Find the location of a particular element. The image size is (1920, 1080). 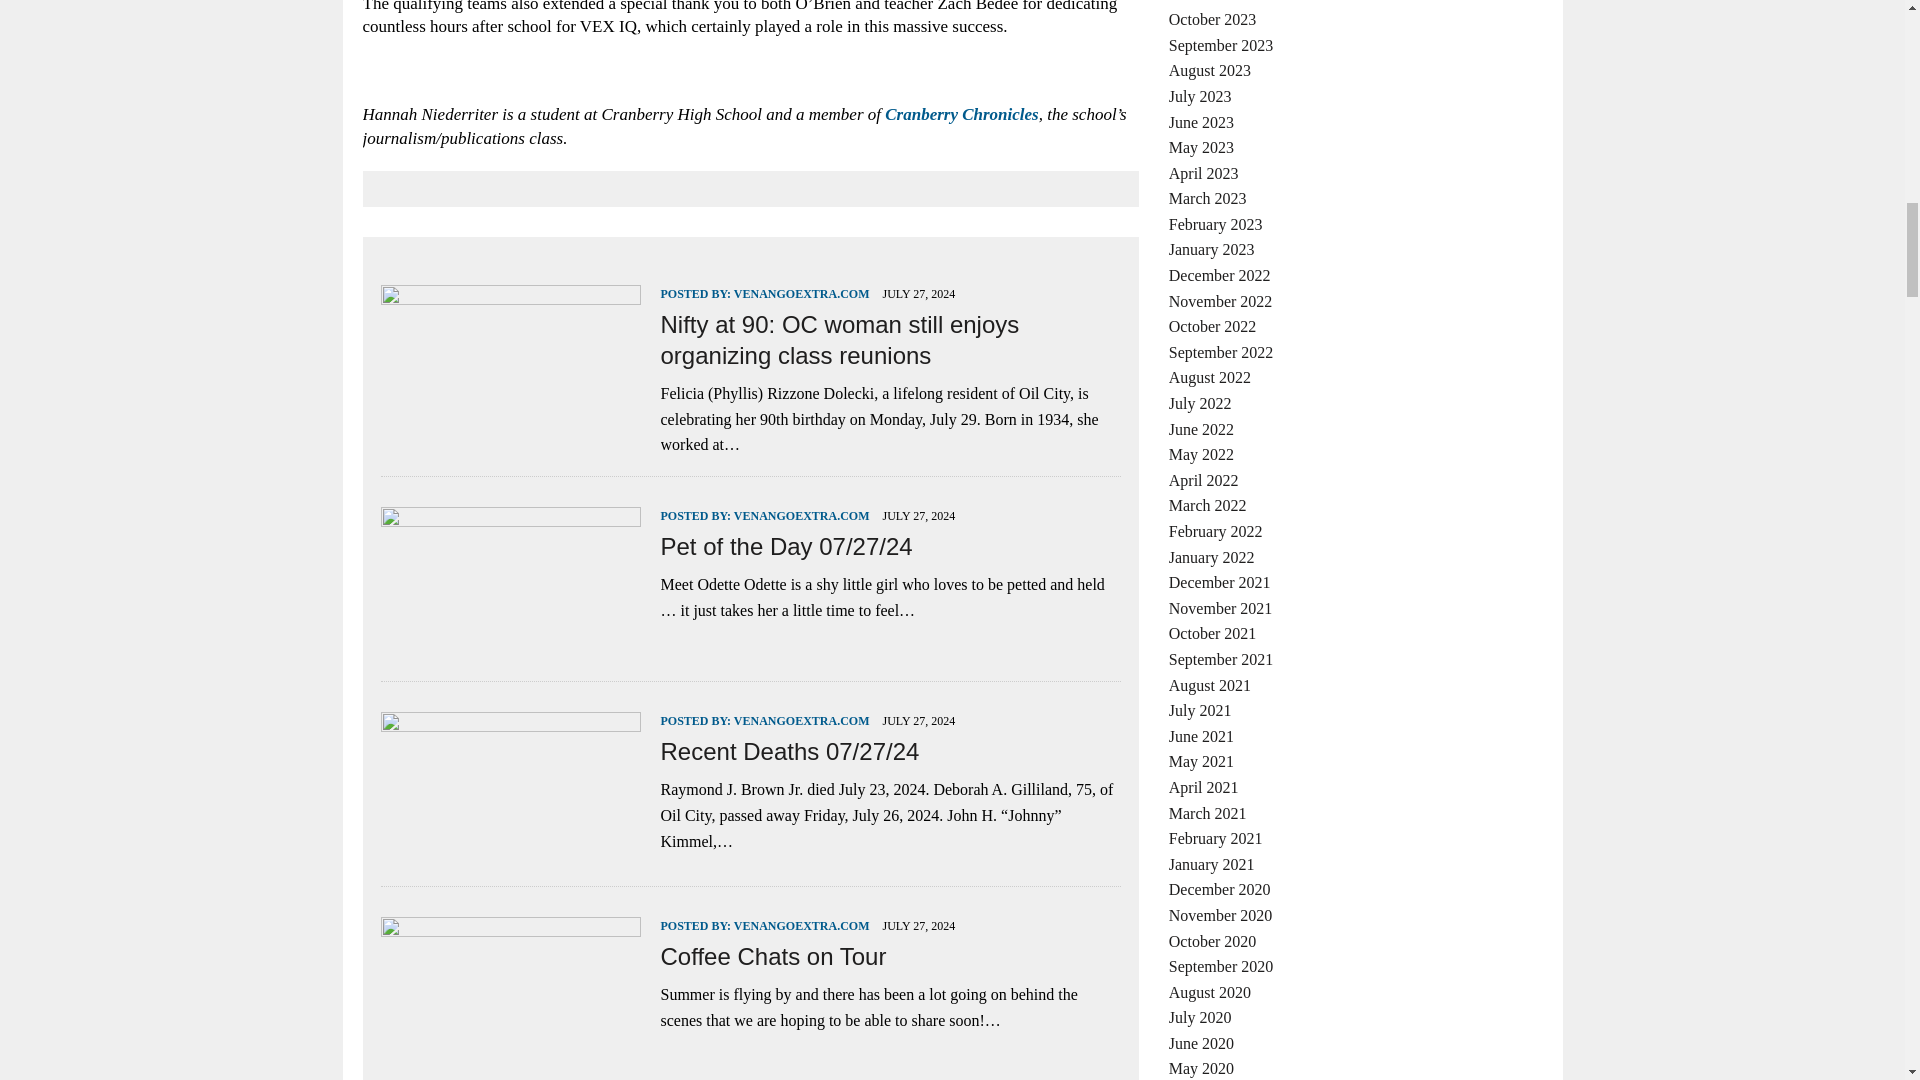

VENANGOEXTRA.COM is located at coordinates (801, 515).